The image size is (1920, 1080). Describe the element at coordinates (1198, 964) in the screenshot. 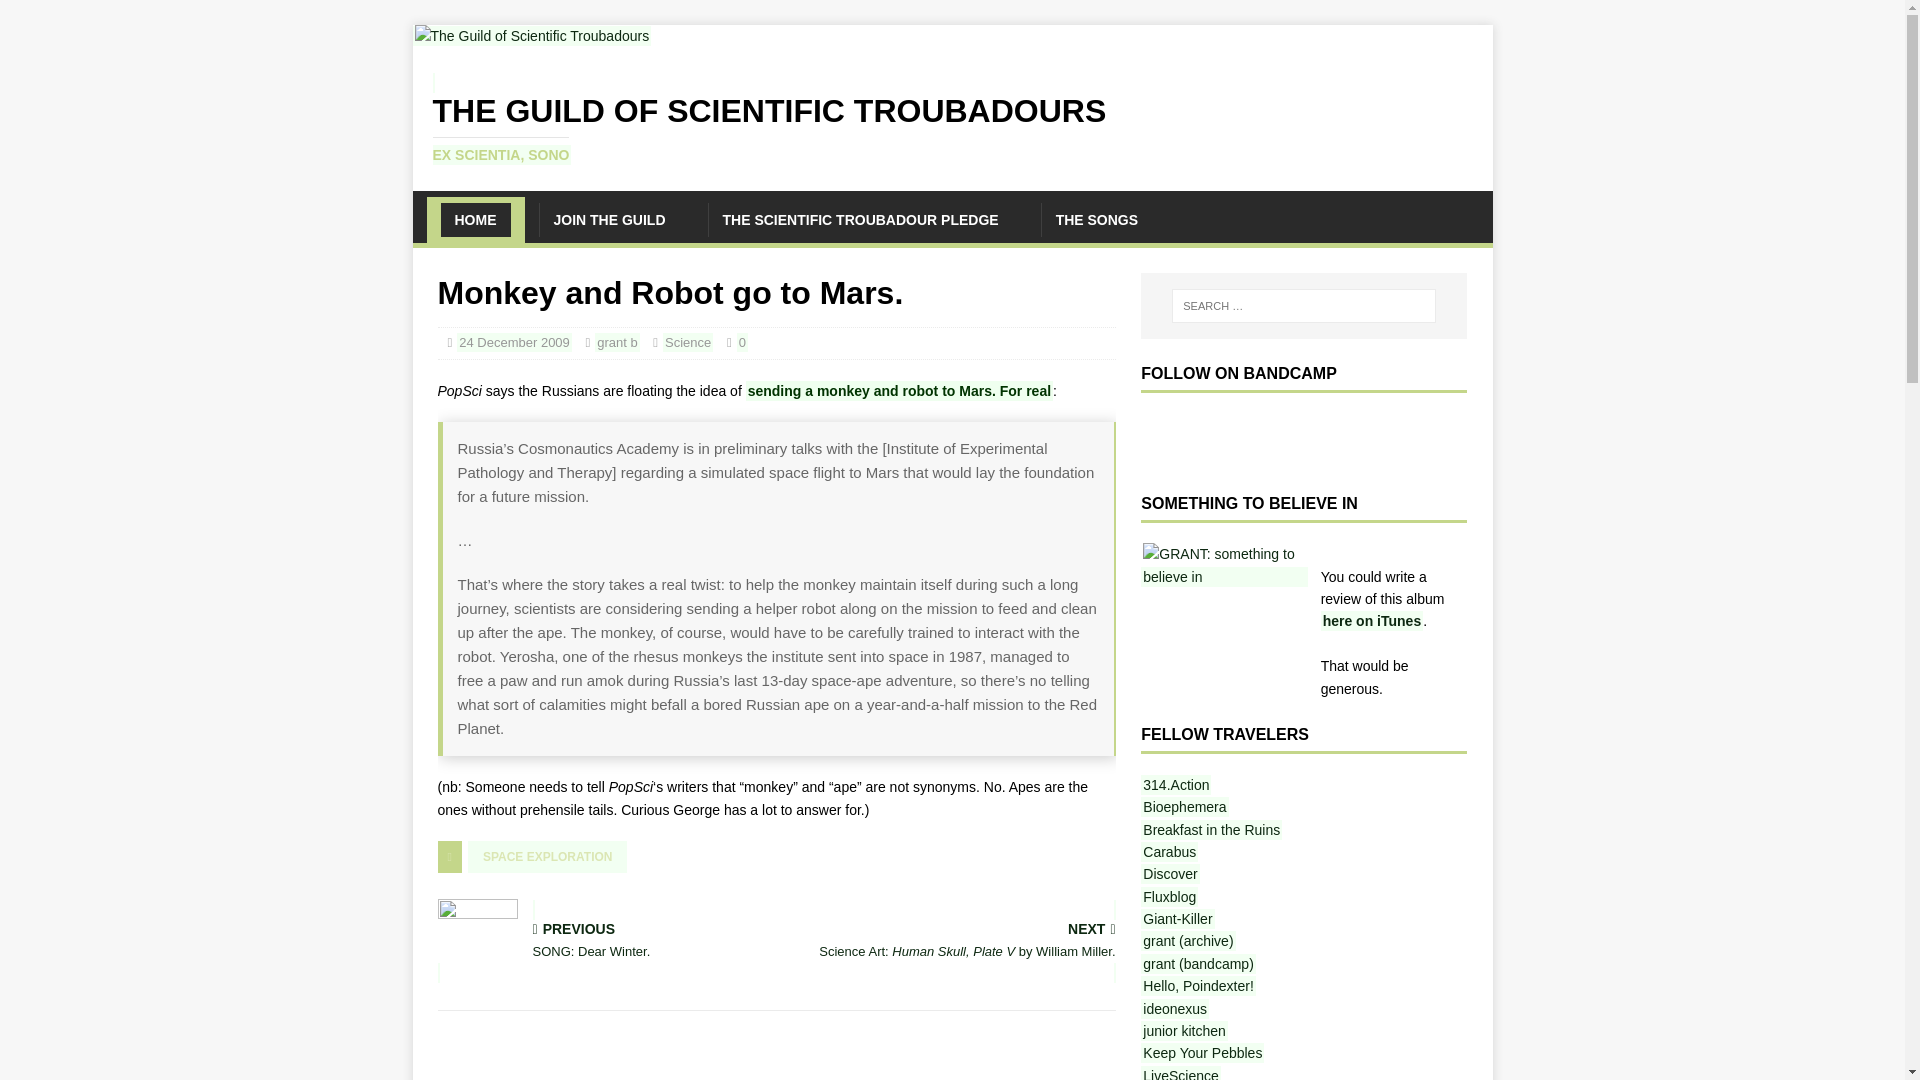

I see `The Guild travels elsewhere.` at that location.